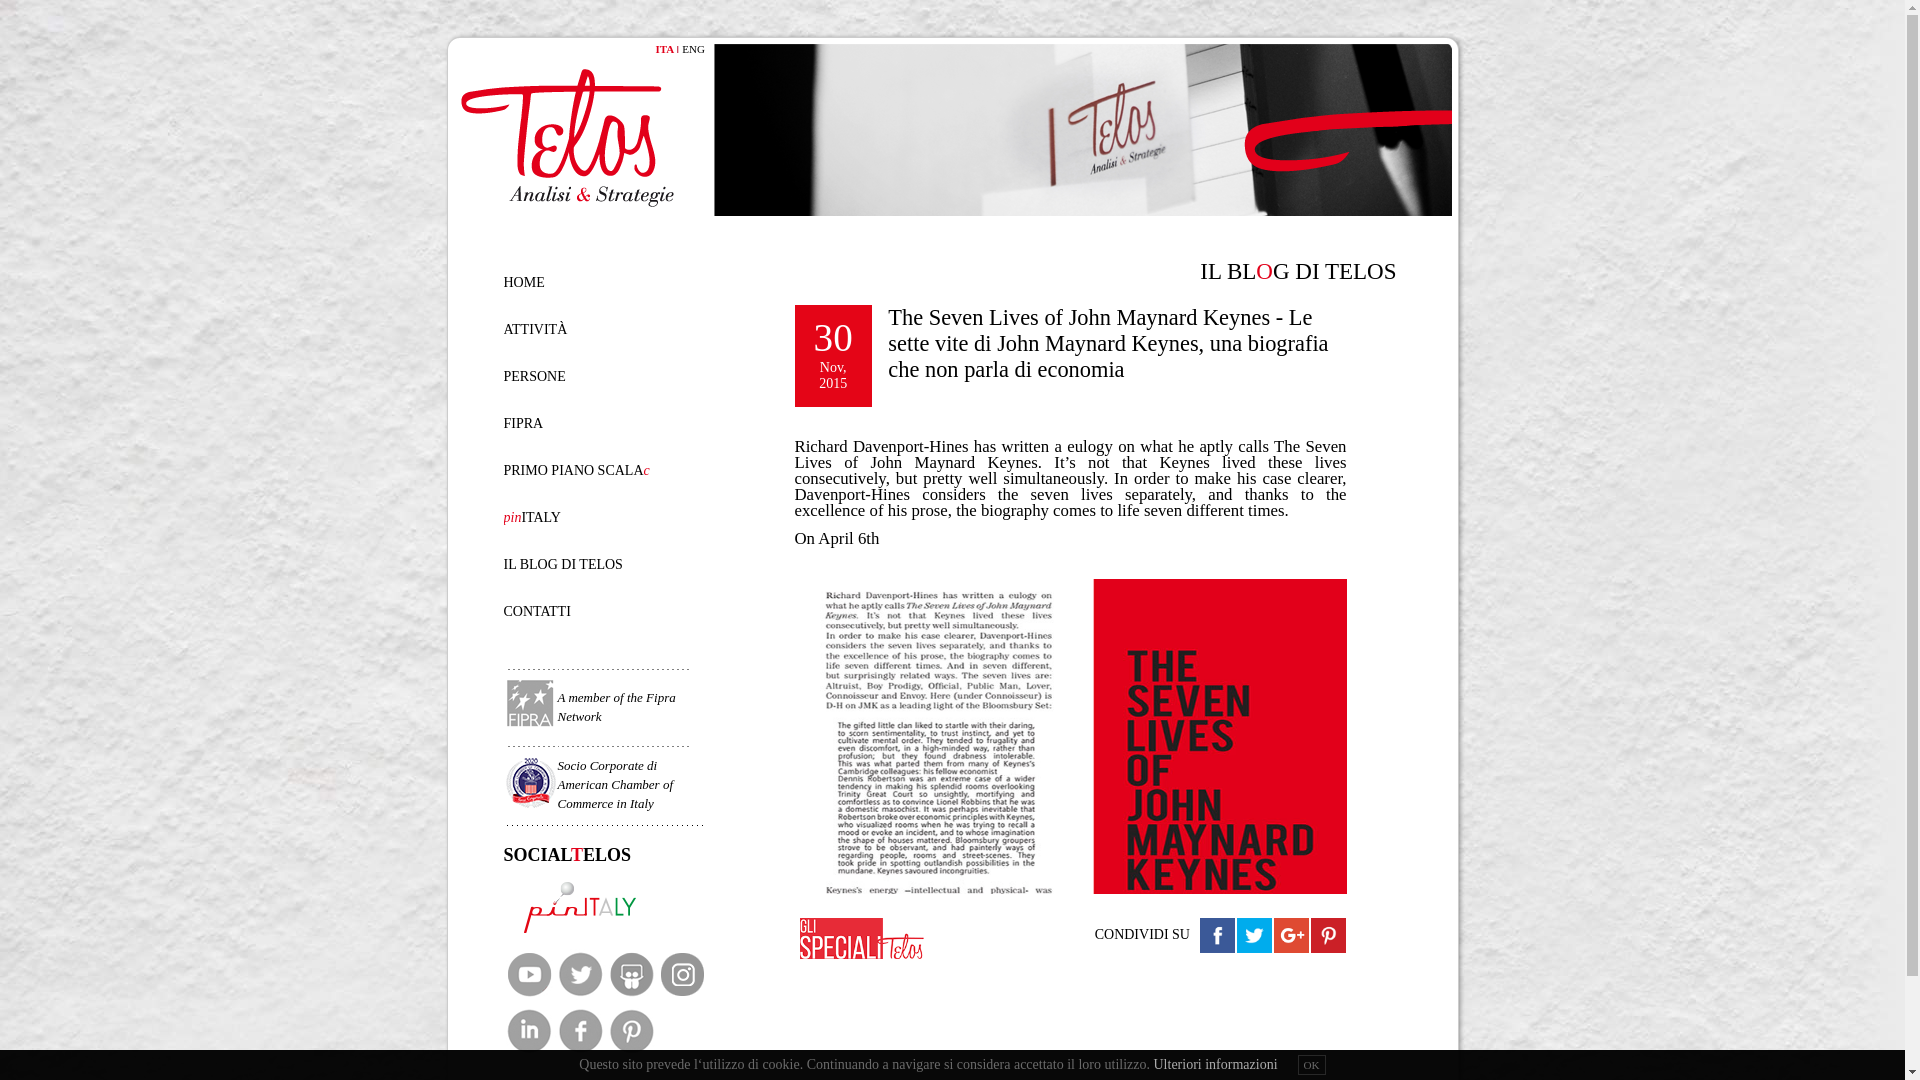 This screenshot has height=1080, width=1920. What do you see at coordinates (579, 976) in the screenshot?
I see `Twitter` at bounding box center [579, 976].